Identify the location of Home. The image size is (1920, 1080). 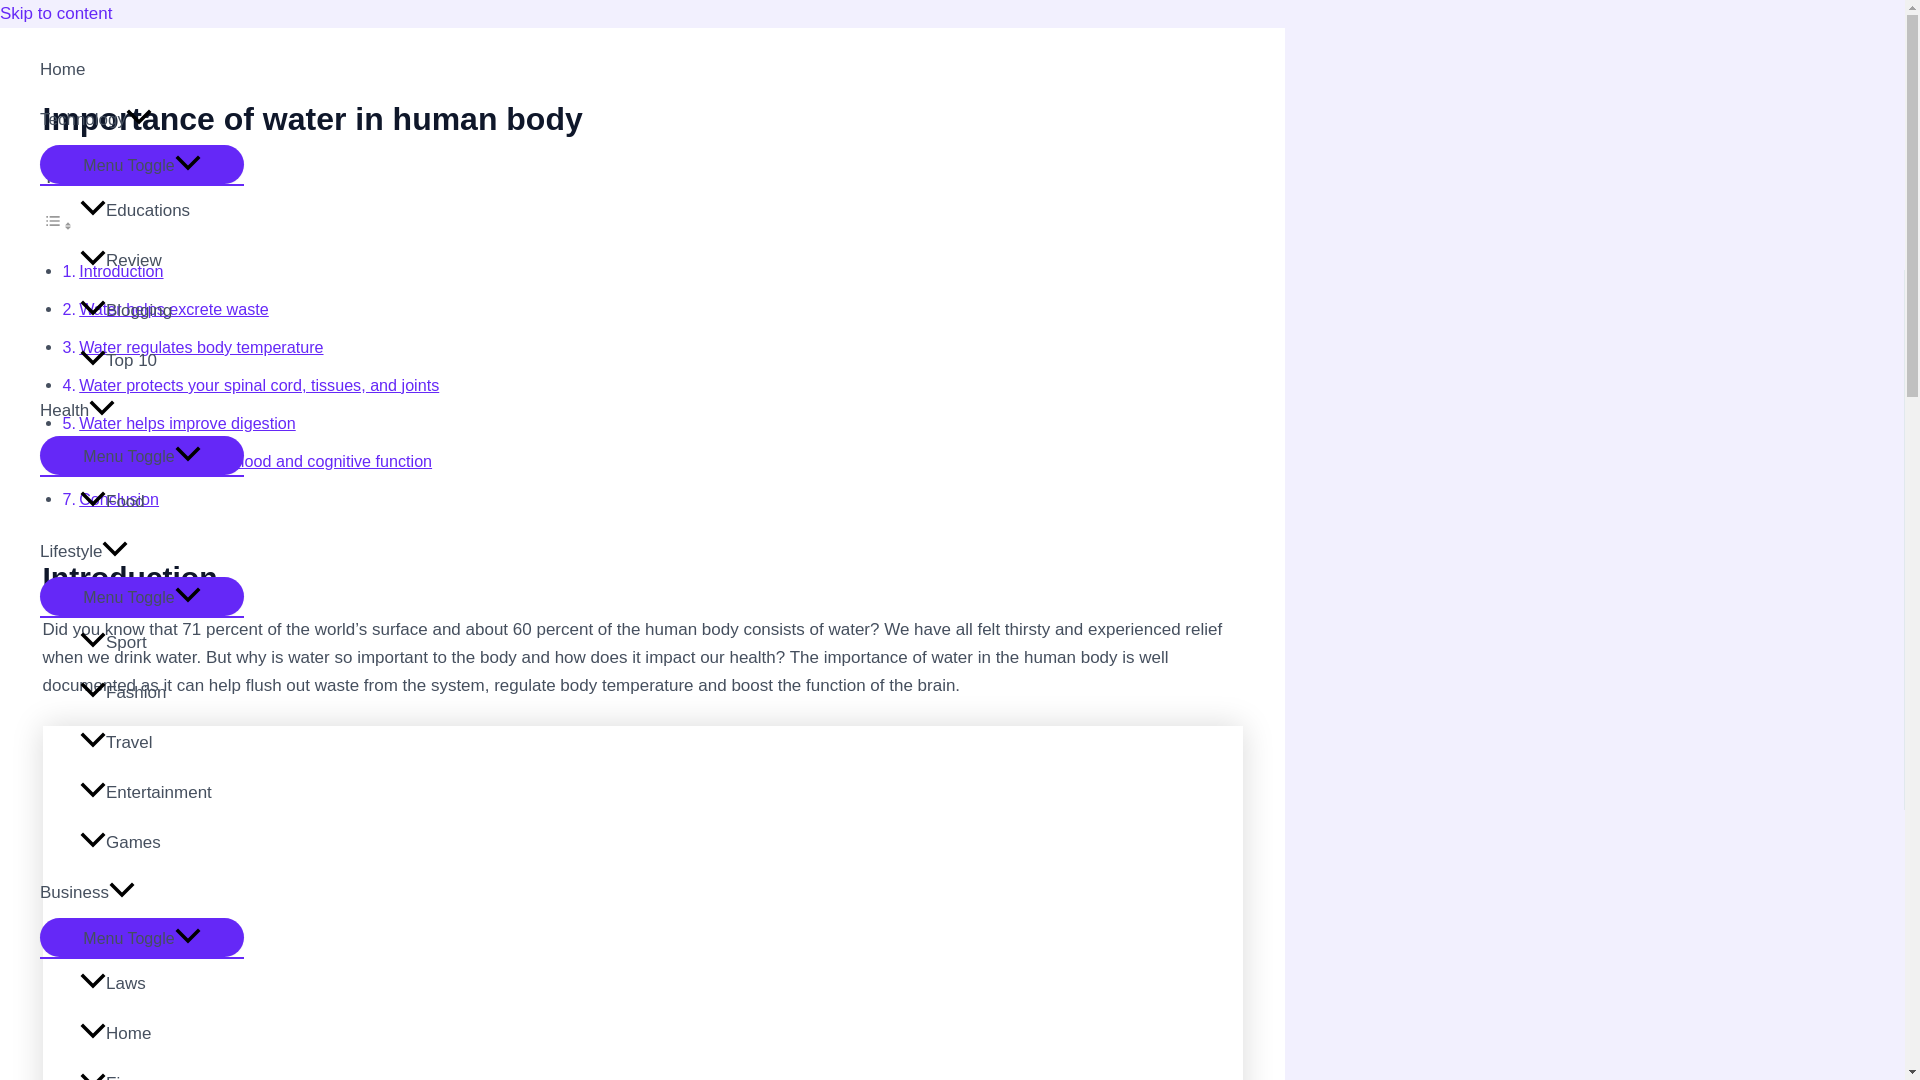
(142, 70).